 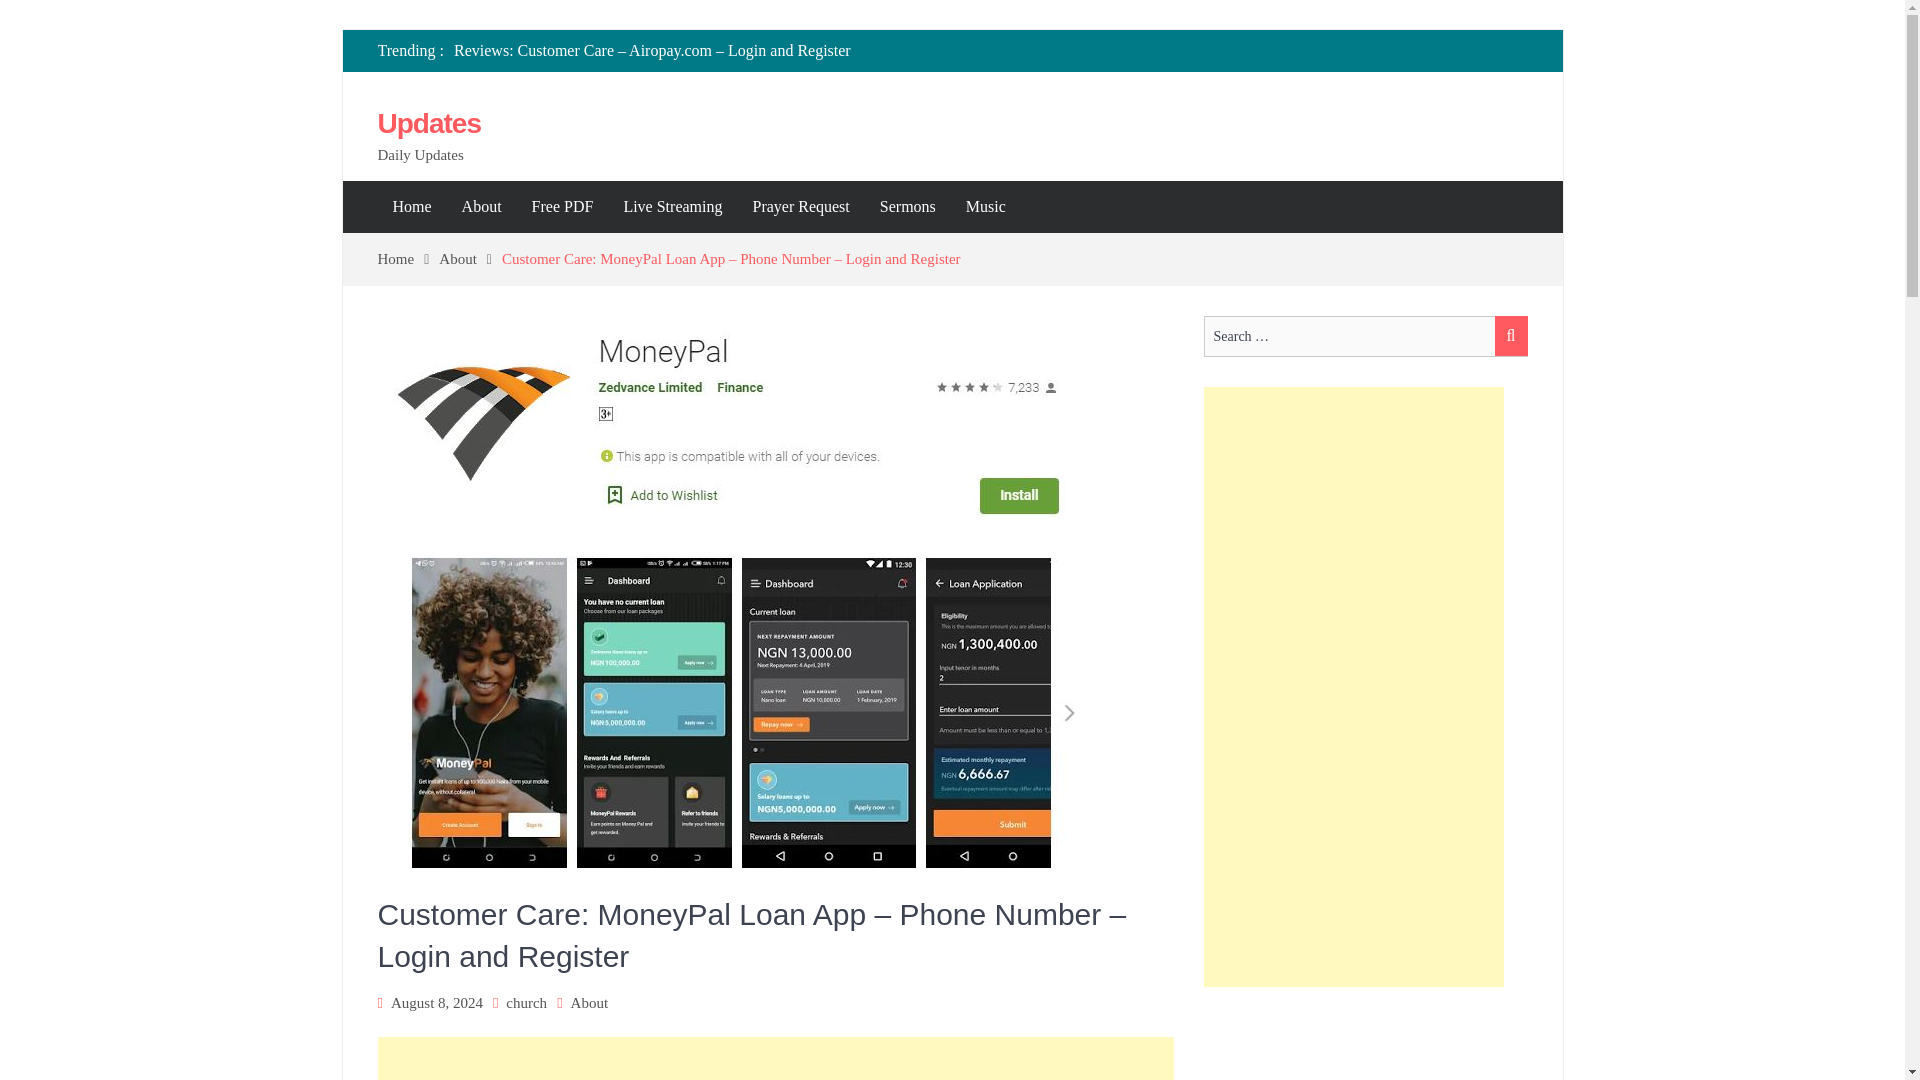 What do you see at coordinates (672, 207) in the screenshot?
I see `Live Streaming` at bounding box center [672, 207].